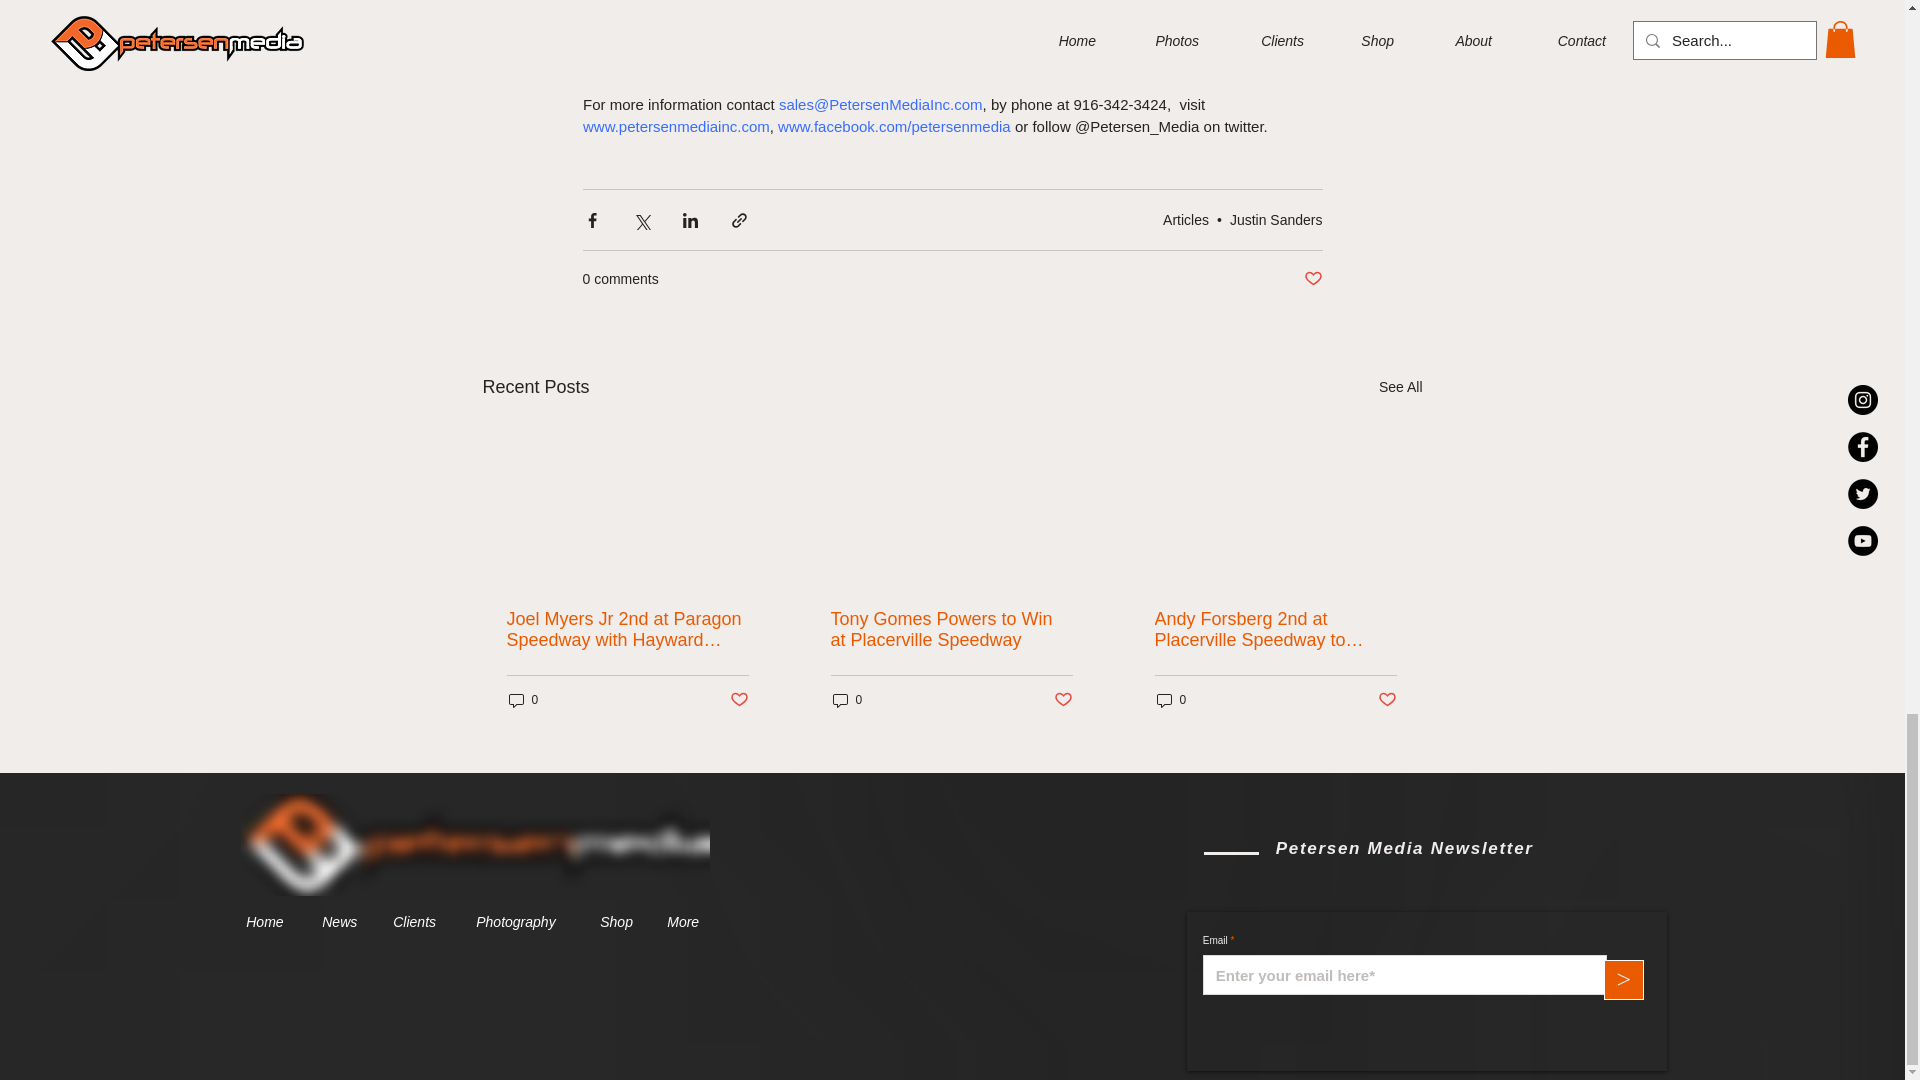  I want to click on See All, so click(1400, 386).